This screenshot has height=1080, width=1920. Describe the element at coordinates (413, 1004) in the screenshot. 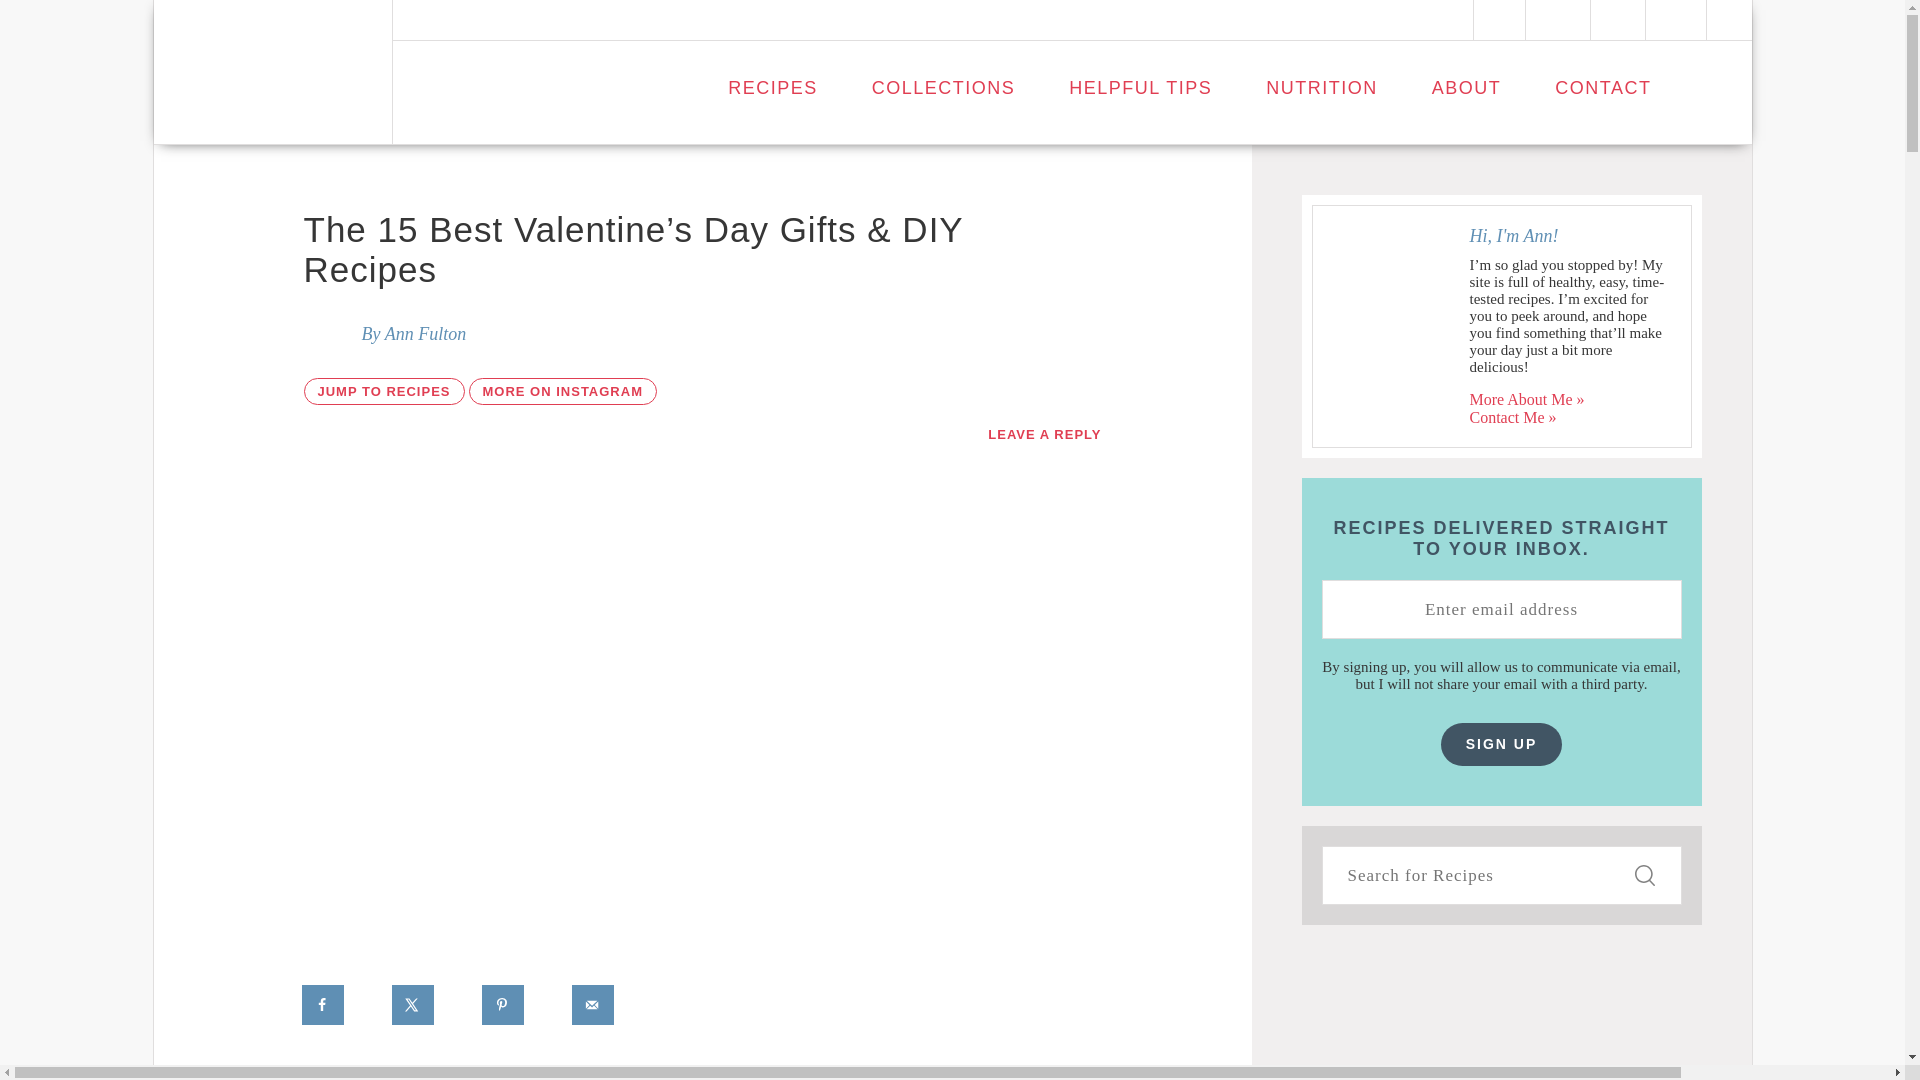

I see `Share on X` at that location.